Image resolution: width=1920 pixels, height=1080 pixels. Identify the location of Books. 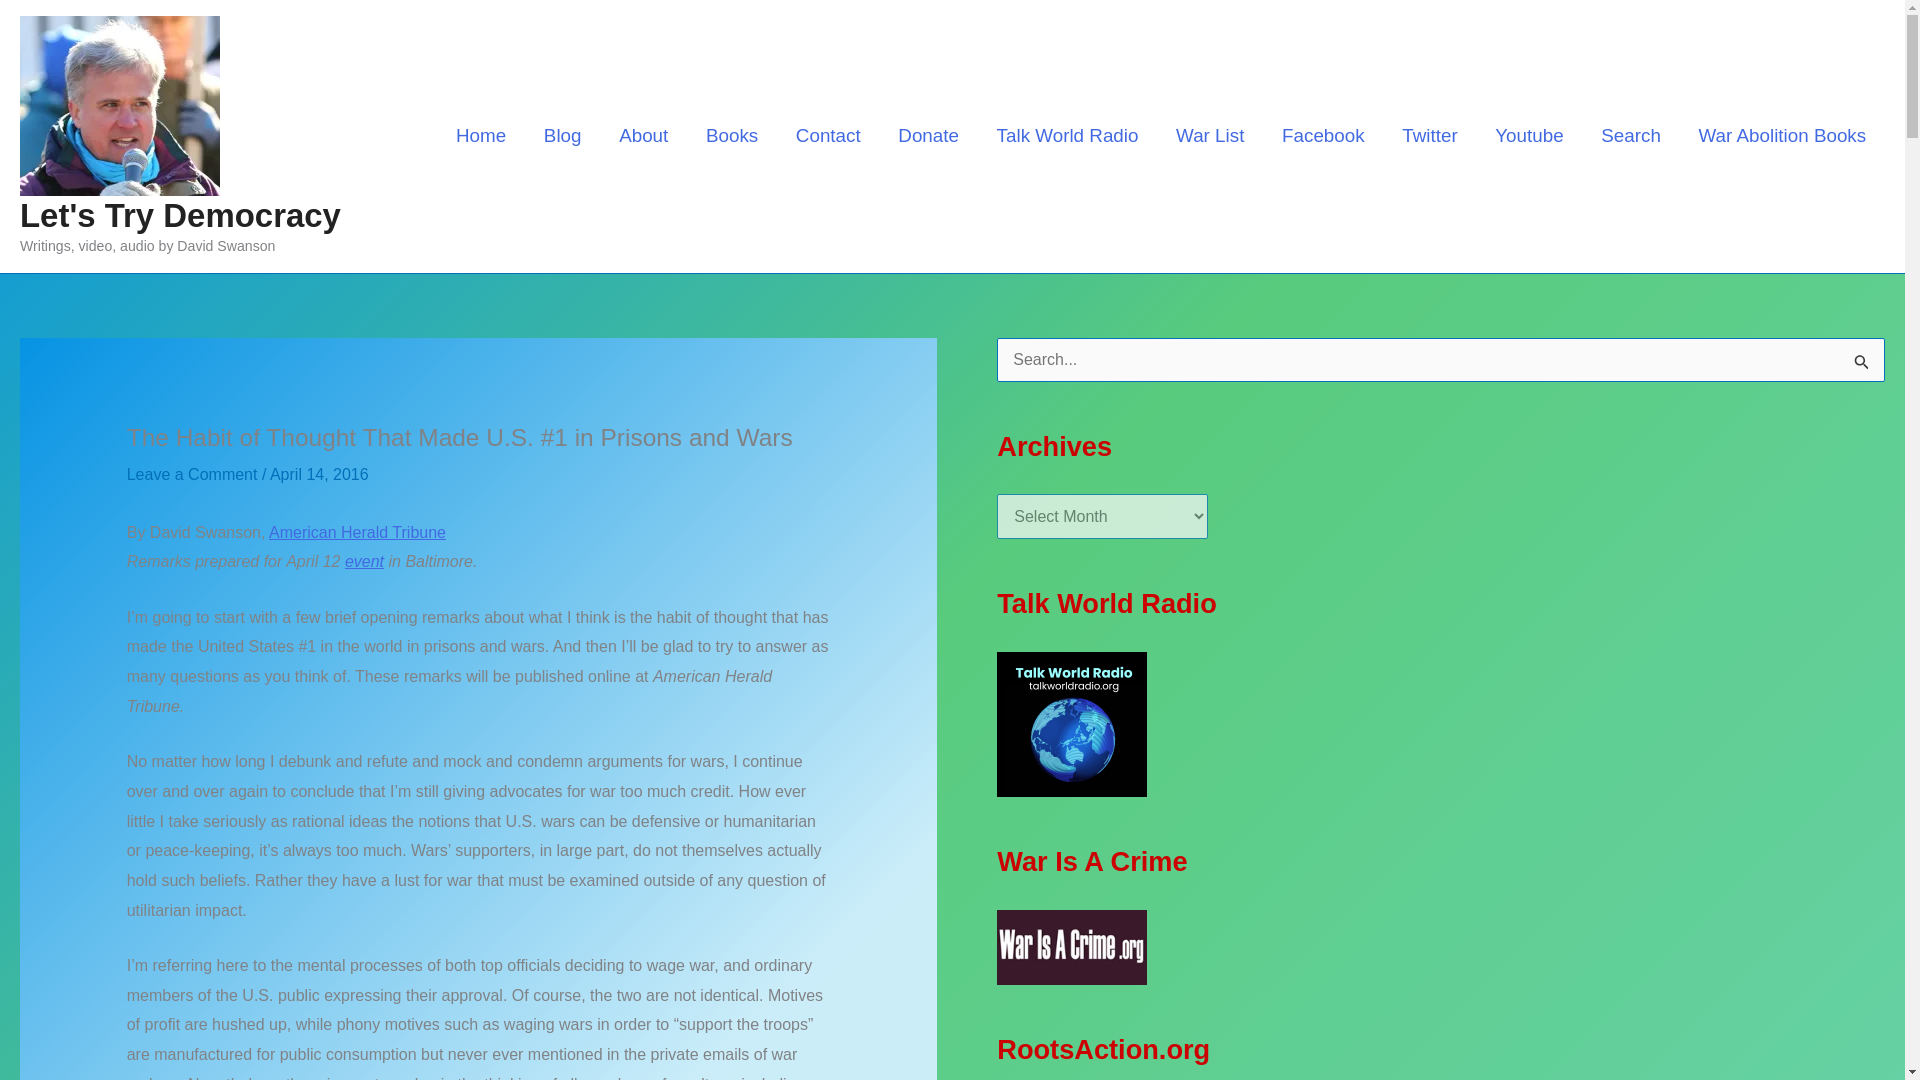
(732, 135).